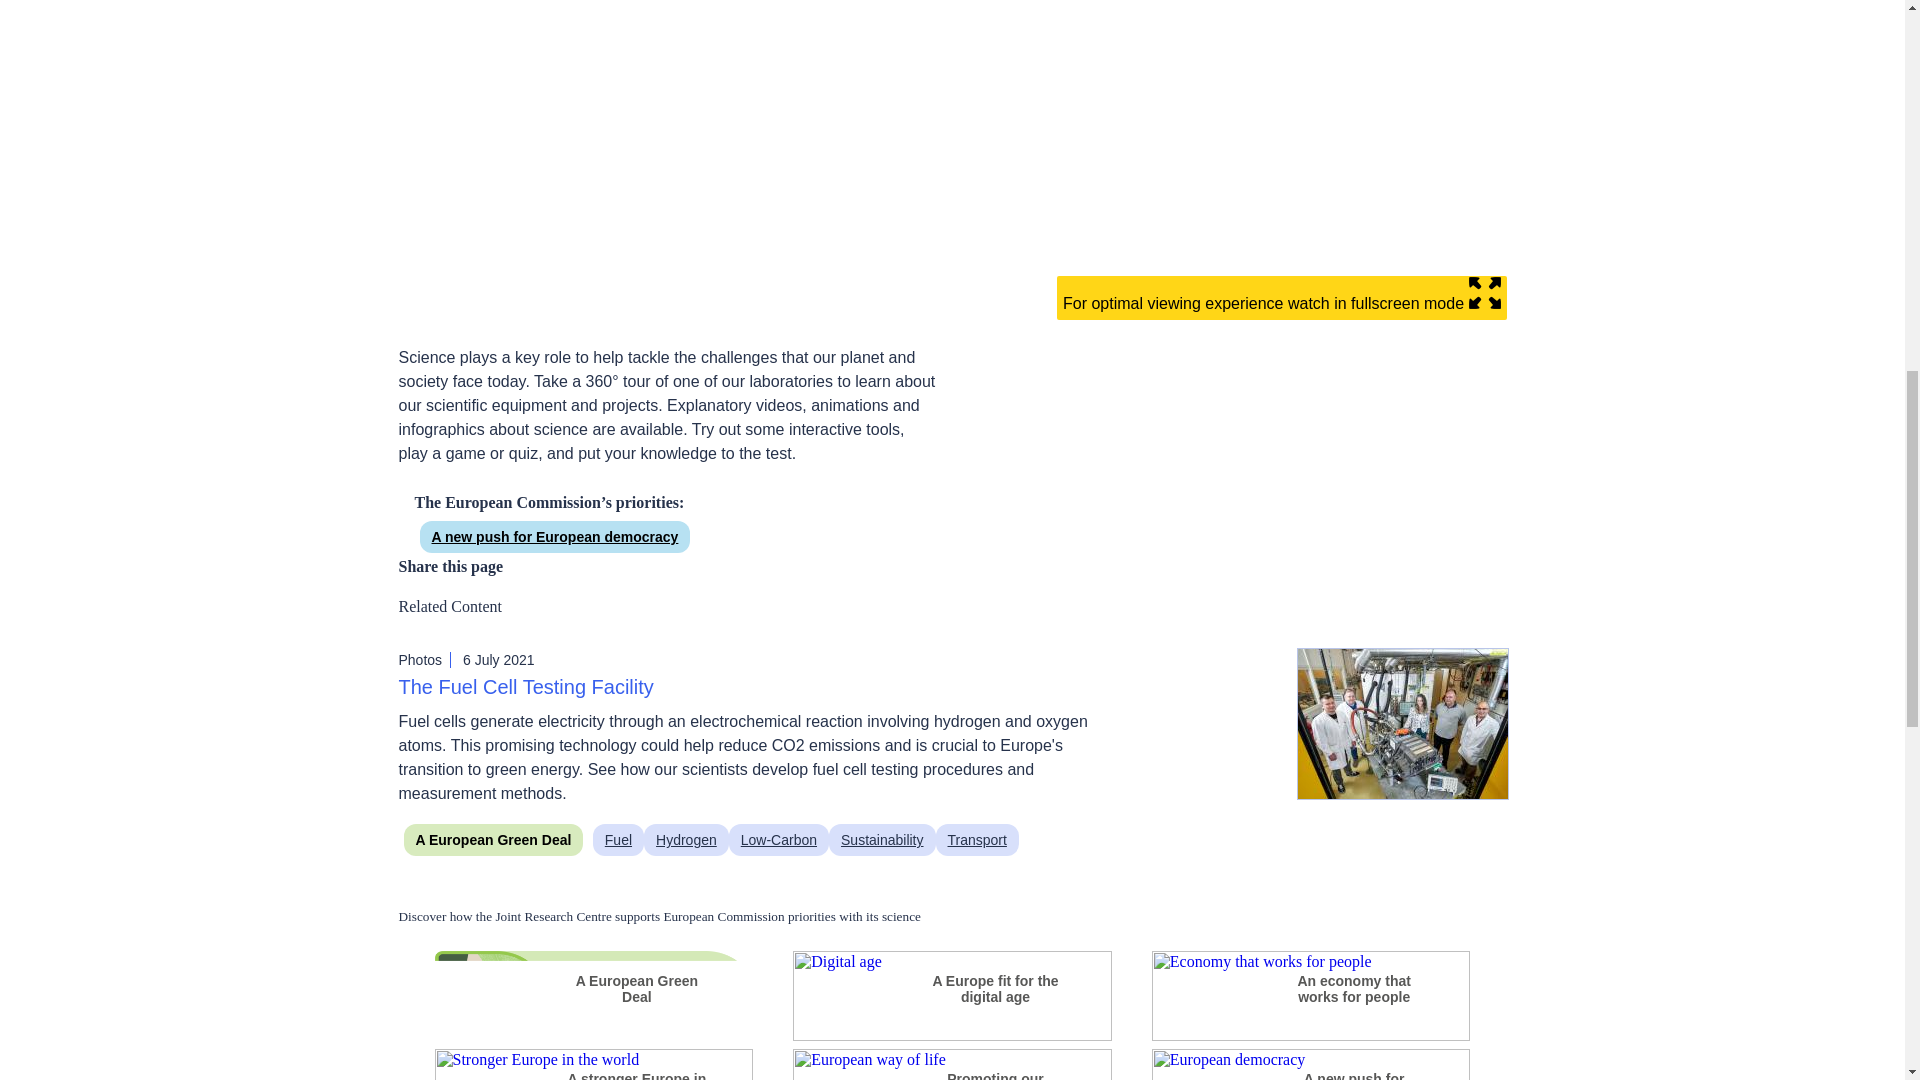 The image size is (1920, 1080). What do you see at coordinates (1353, 989) in the screenshot?
I see `An economy that works for people` at bounding box center [1353, 989].